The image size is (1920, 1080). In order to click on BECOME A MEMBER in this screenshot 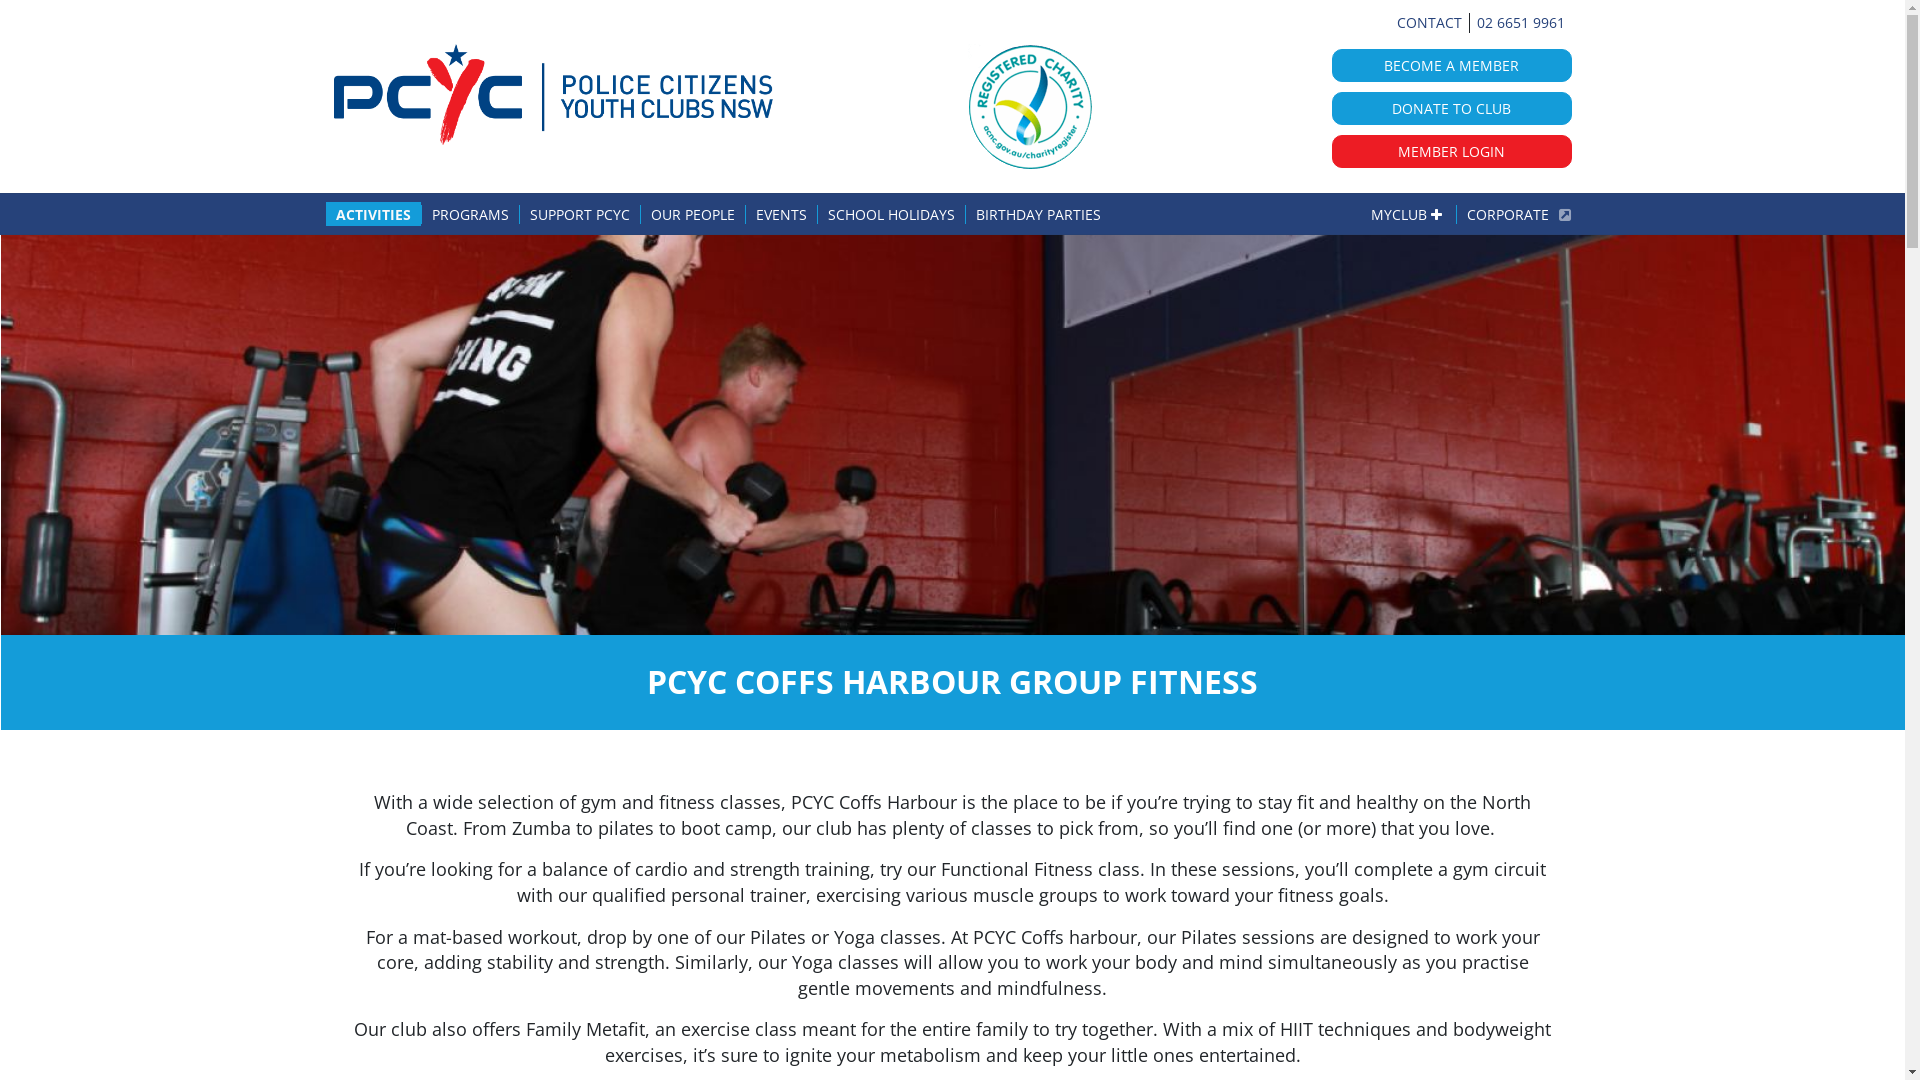, I will do `click(1452, 66)`.